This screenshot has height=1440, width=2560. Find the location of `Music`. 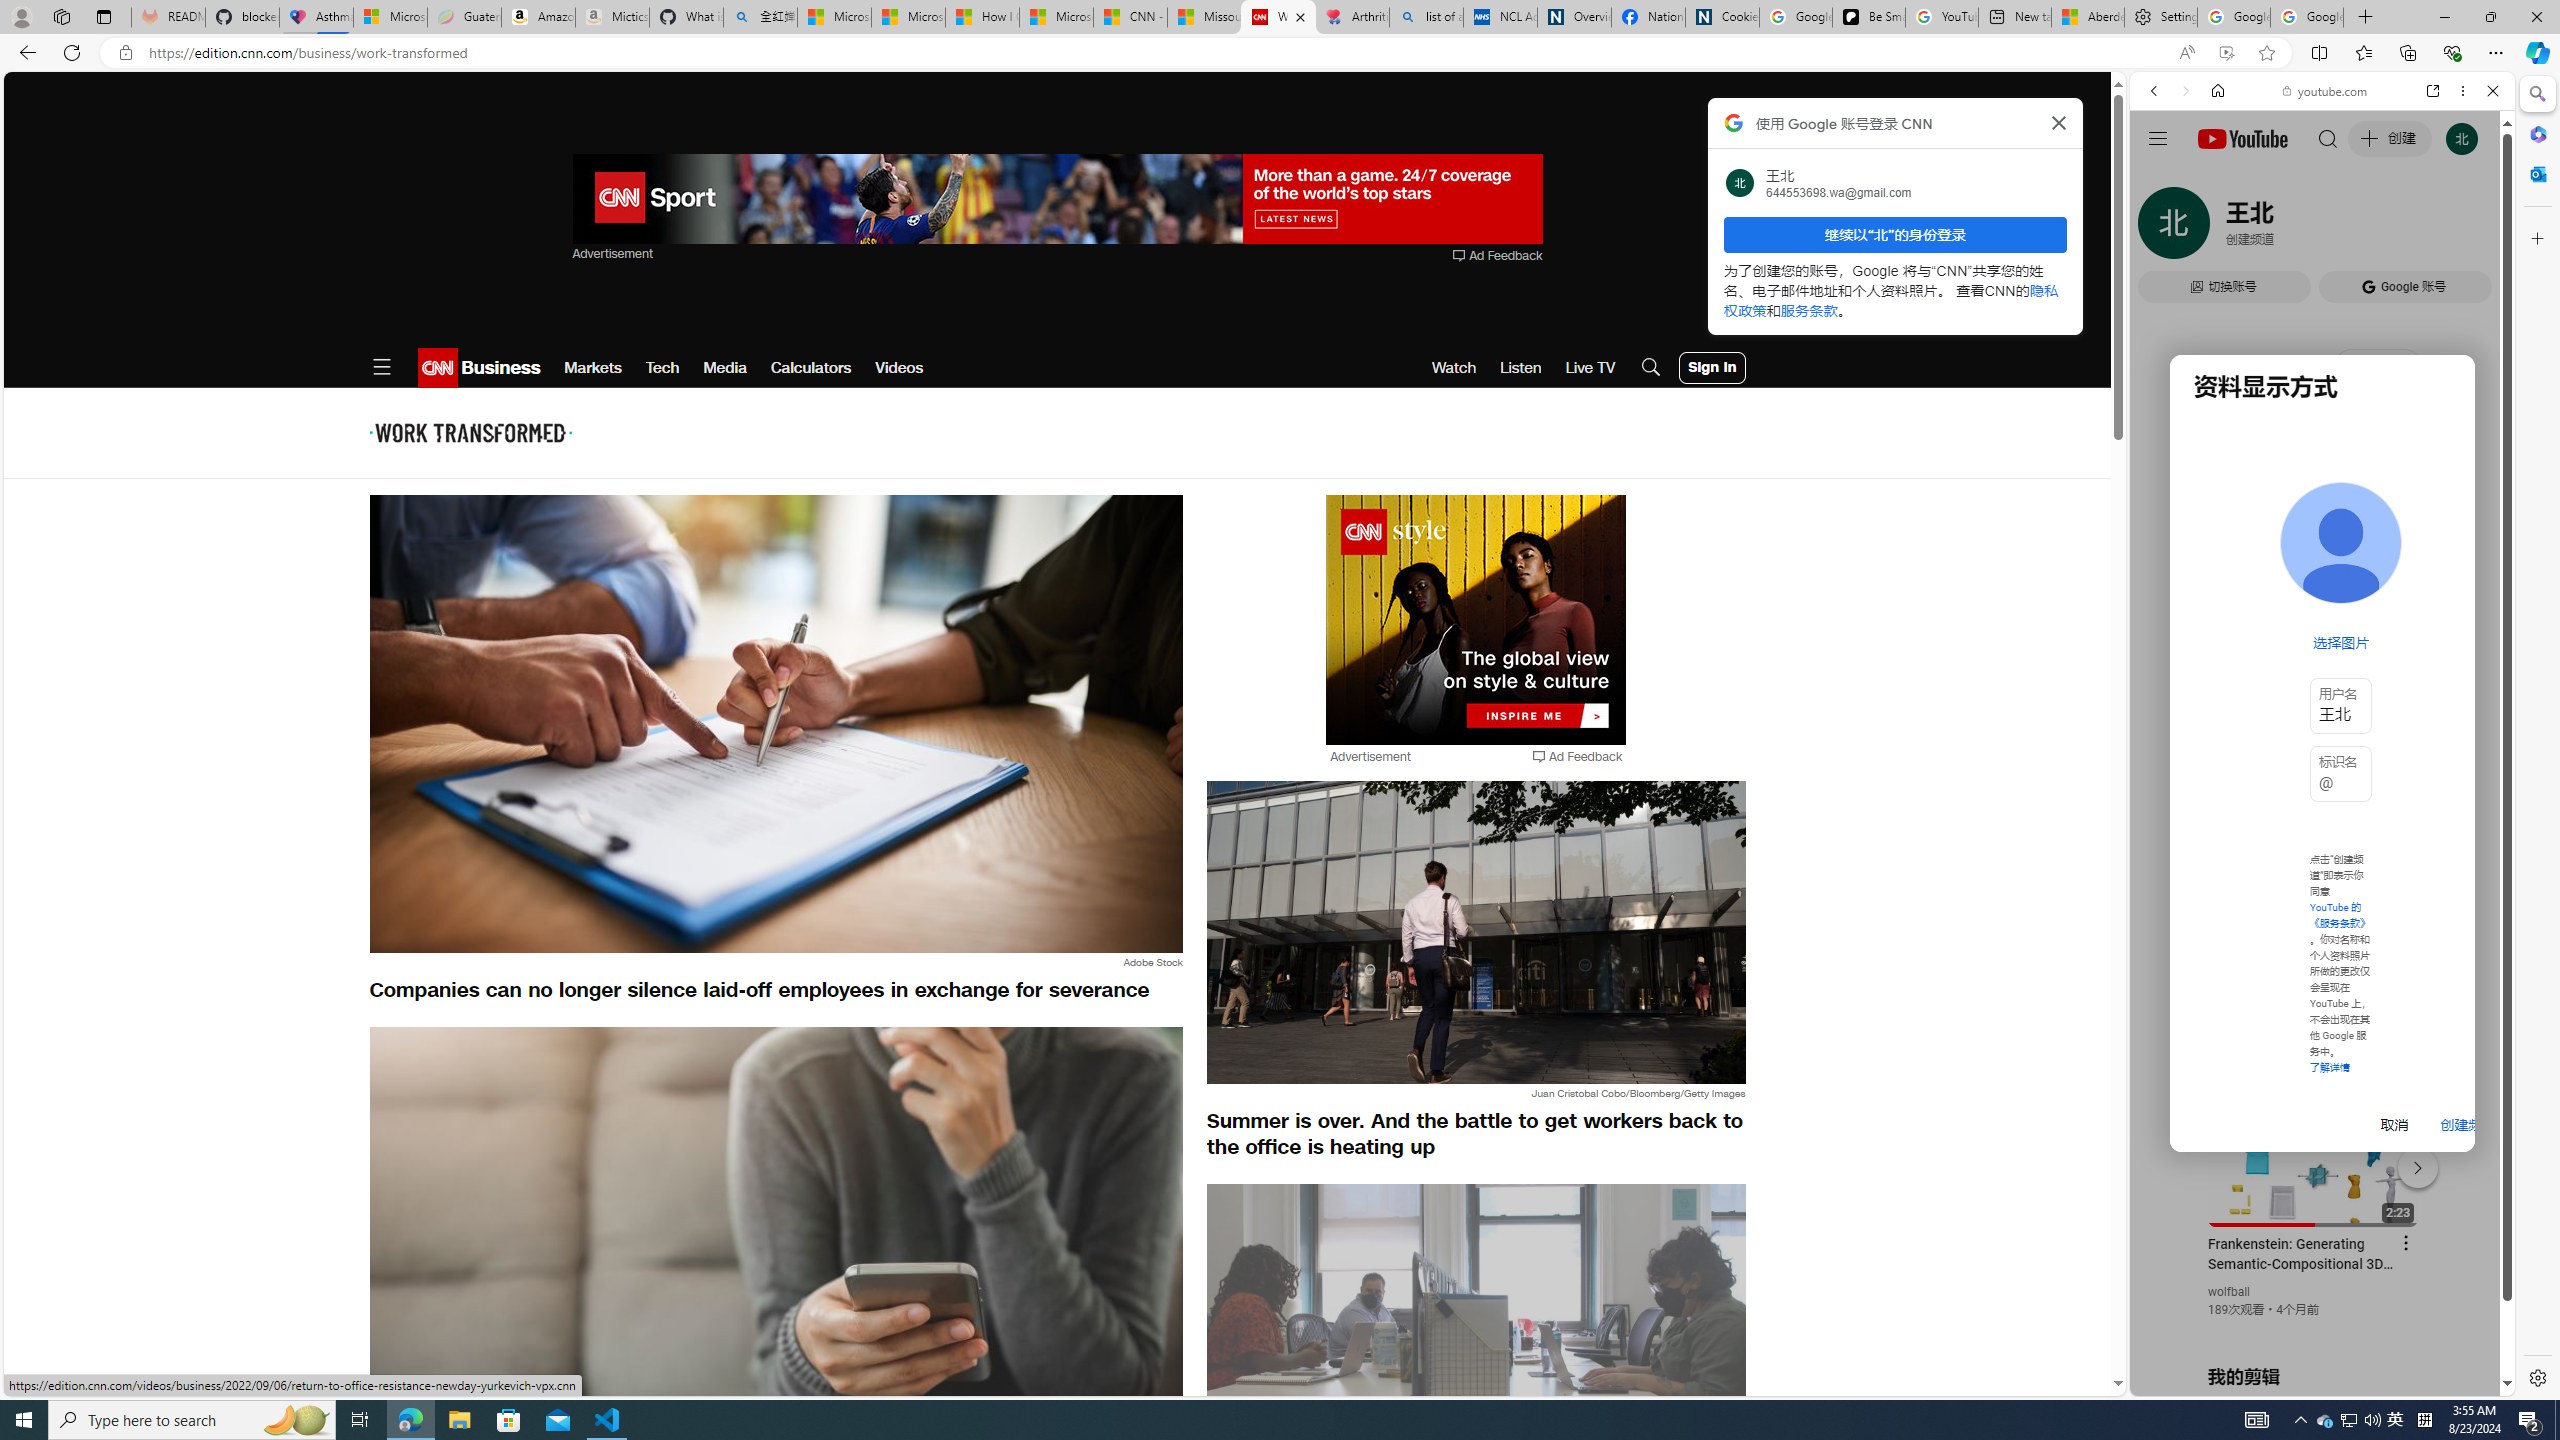

Music is located at coordinates (2322, 543).